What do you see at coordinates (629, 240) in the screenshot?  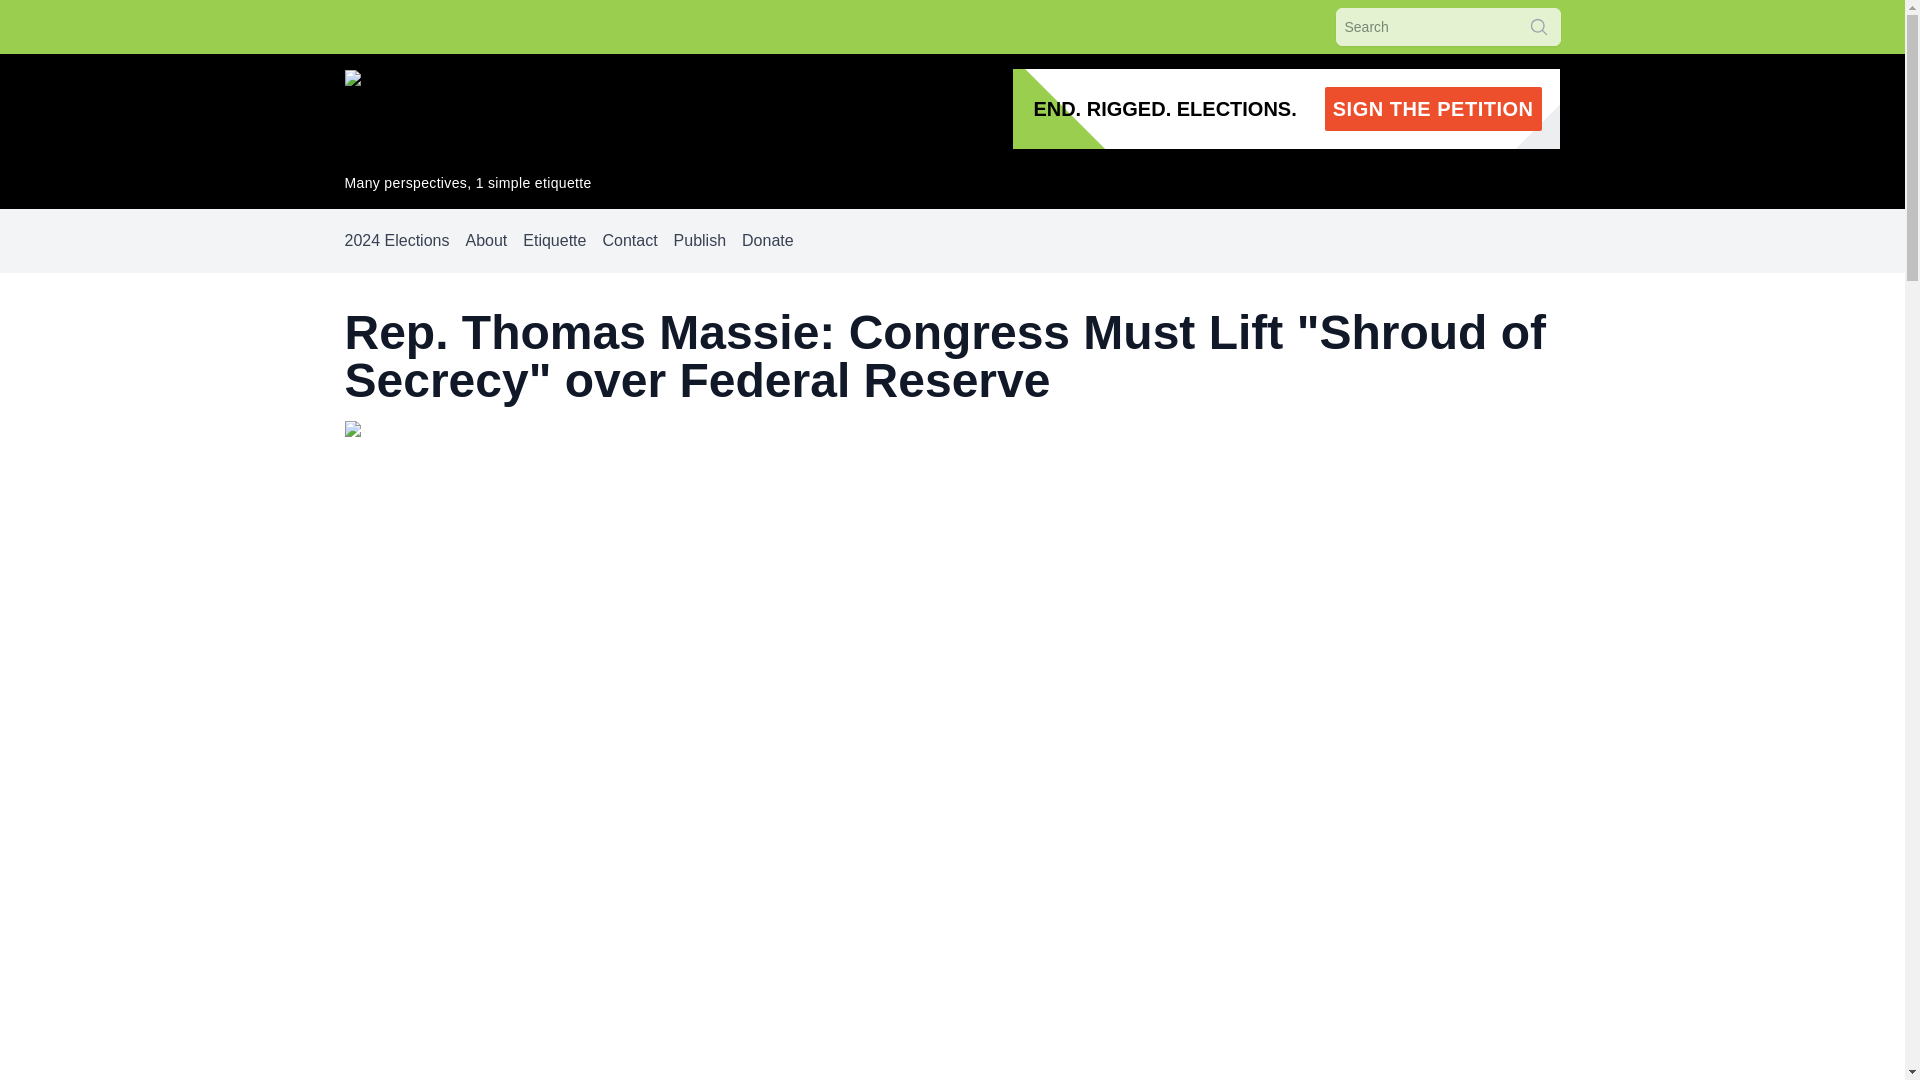 I see `Contact` at bounding box center [629, 240].